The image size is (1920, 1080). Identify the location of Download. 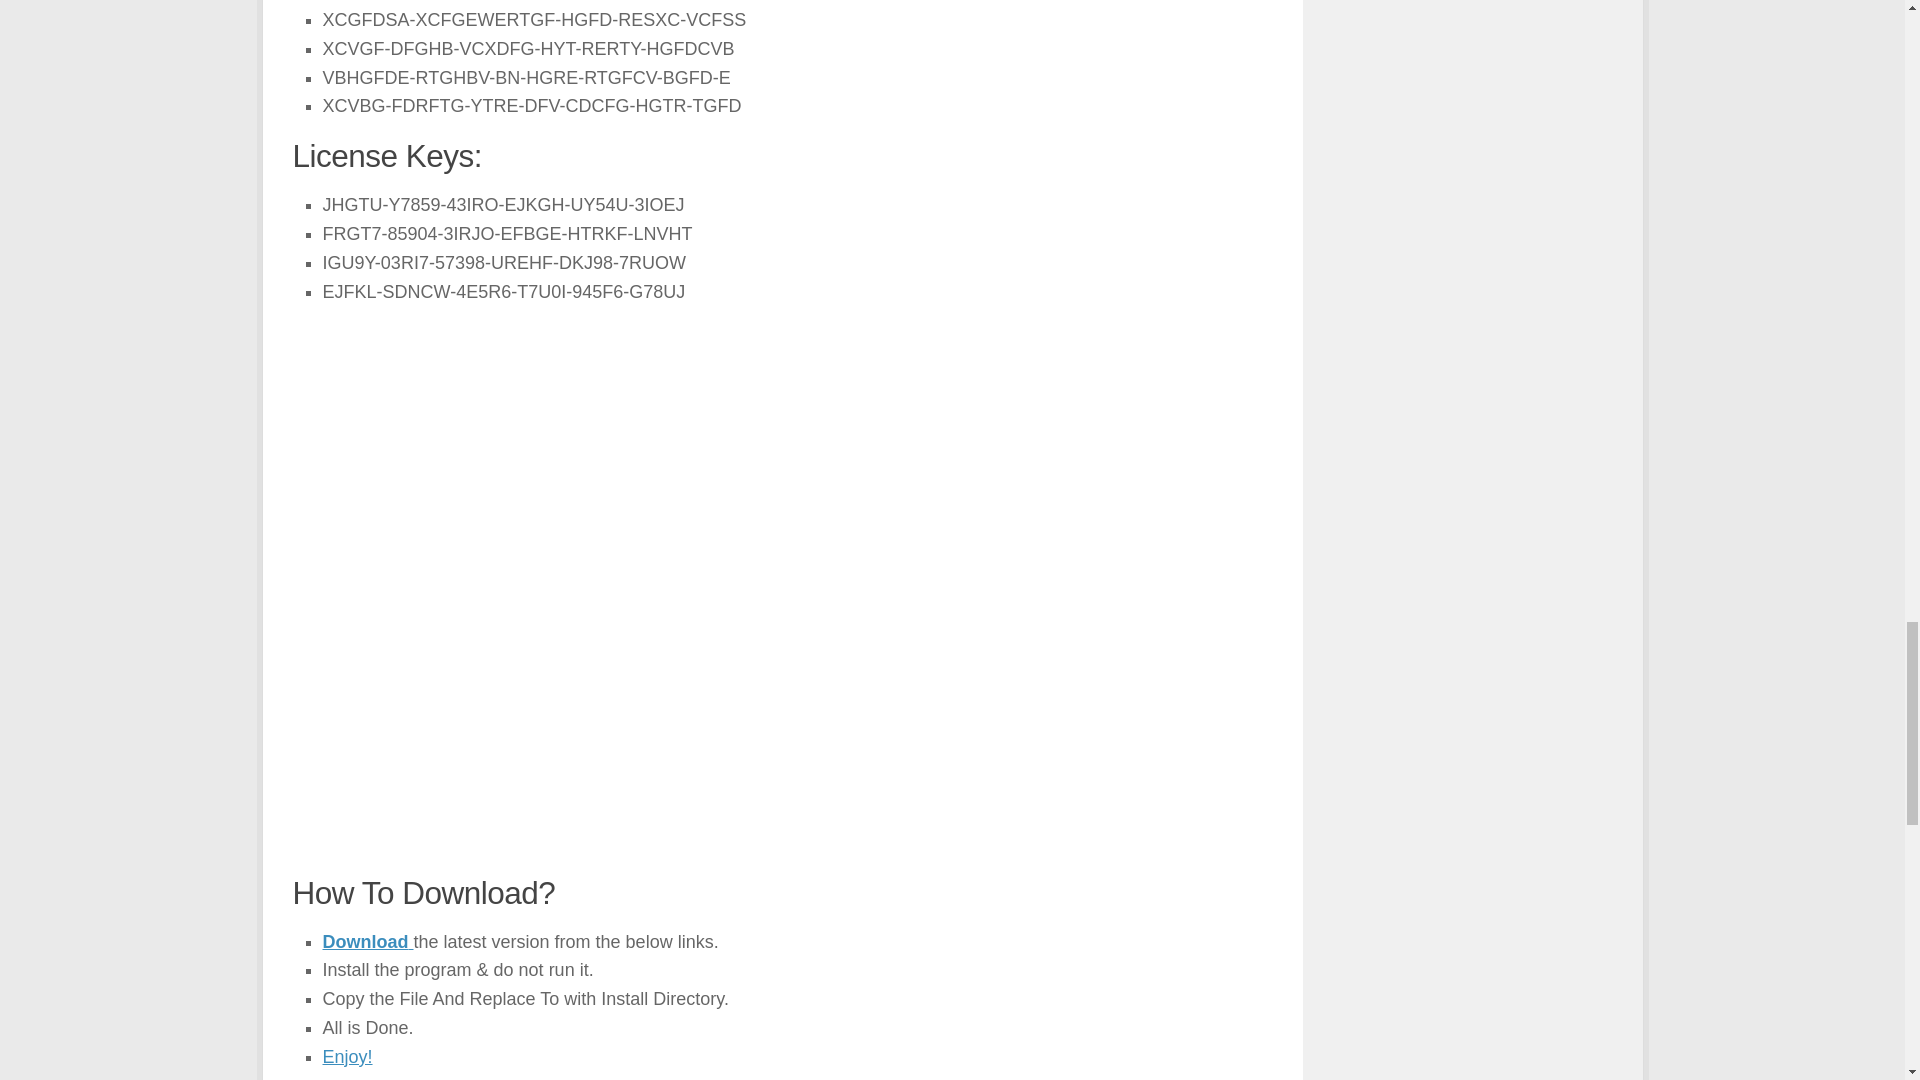
(367, 942).